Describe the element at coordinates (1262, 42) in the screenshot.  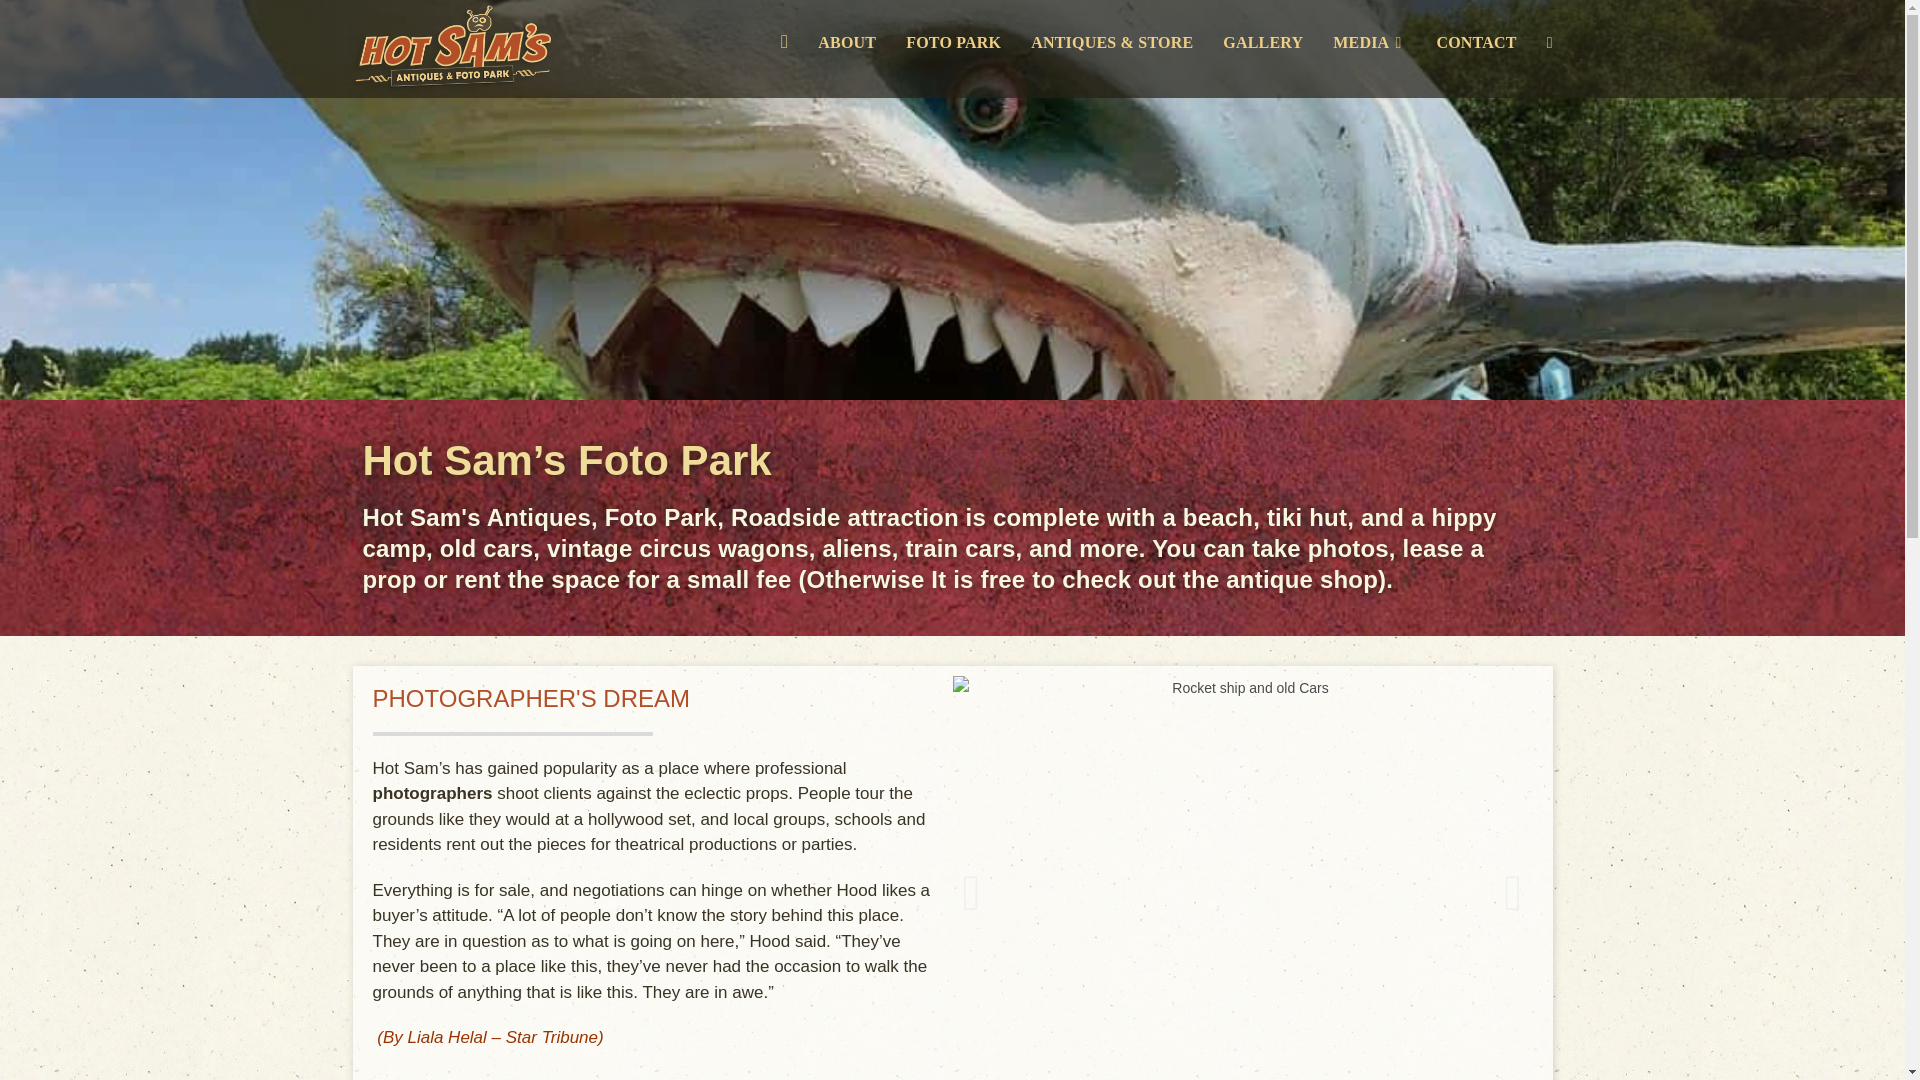
I see `GALLERY` at that location.